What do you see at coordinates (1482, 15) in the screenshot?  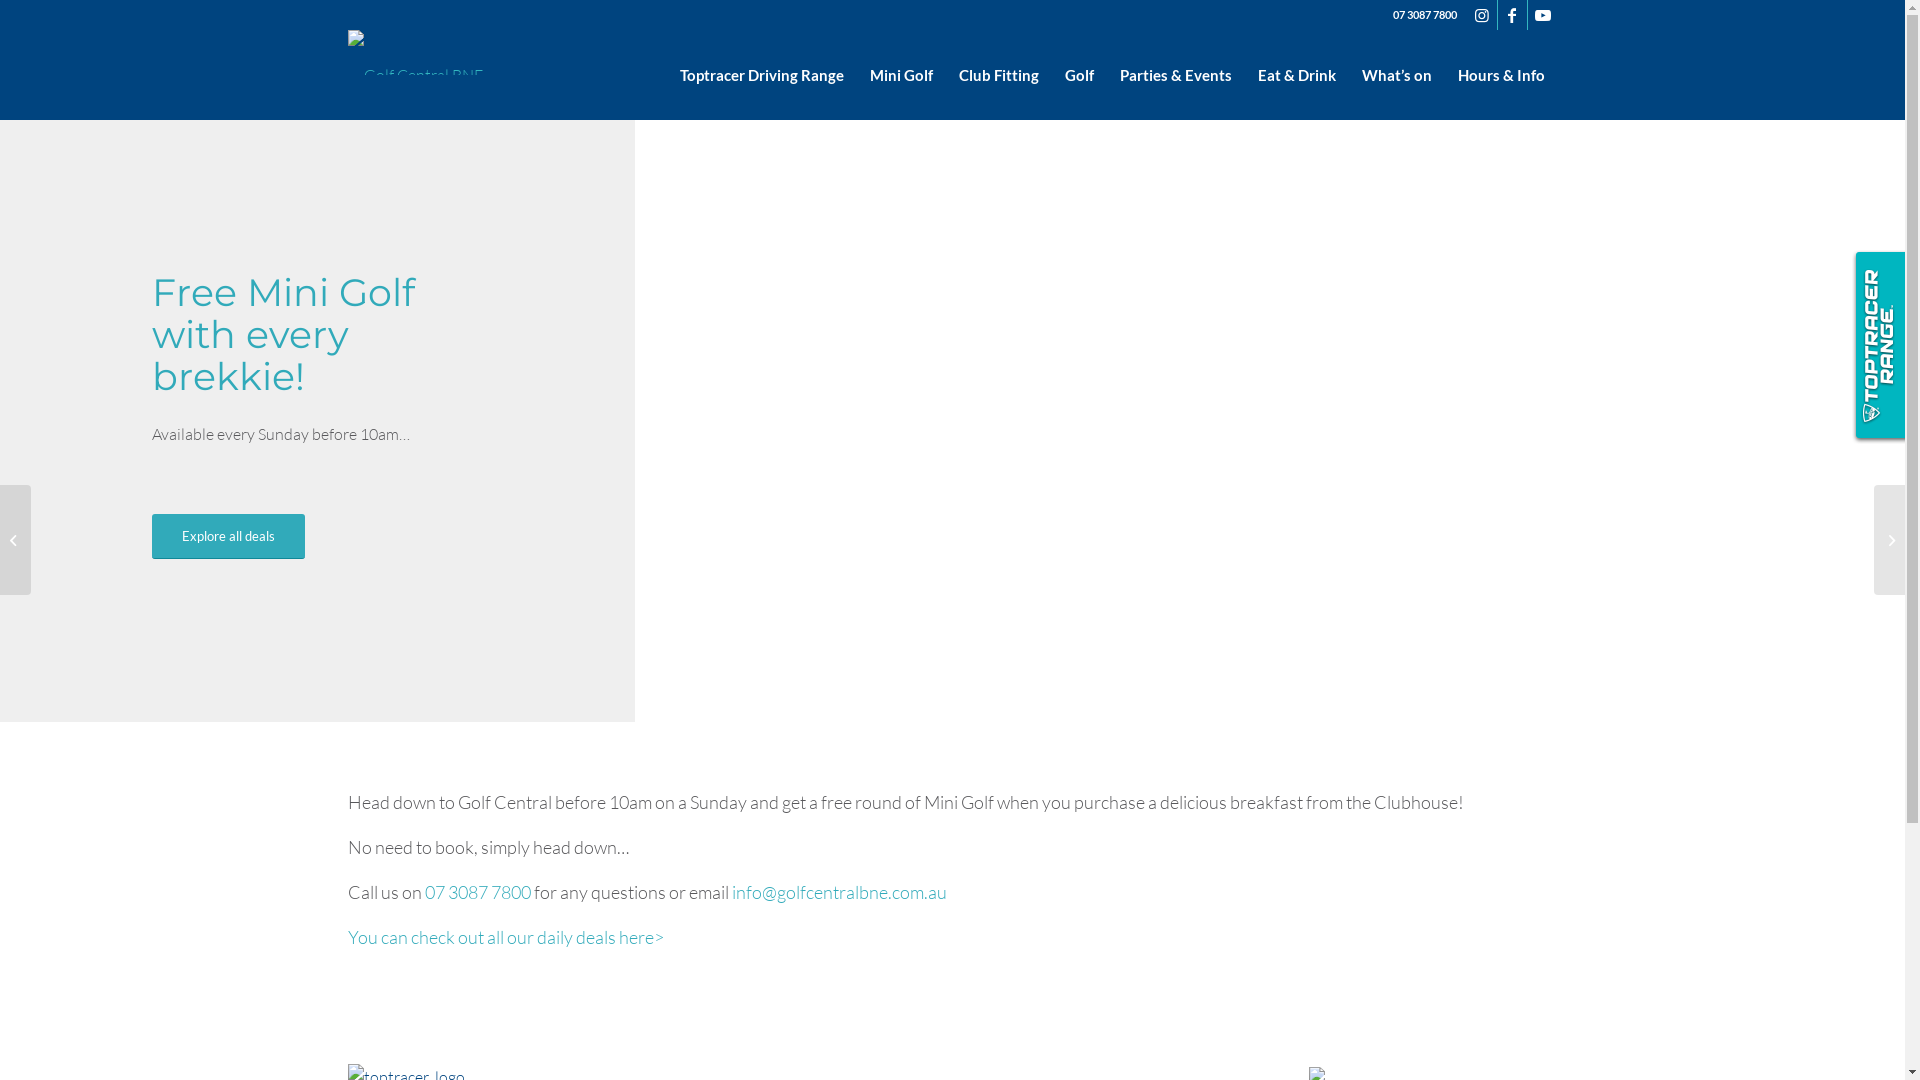 I see `Instagram` at bounding box center [1482, 15].